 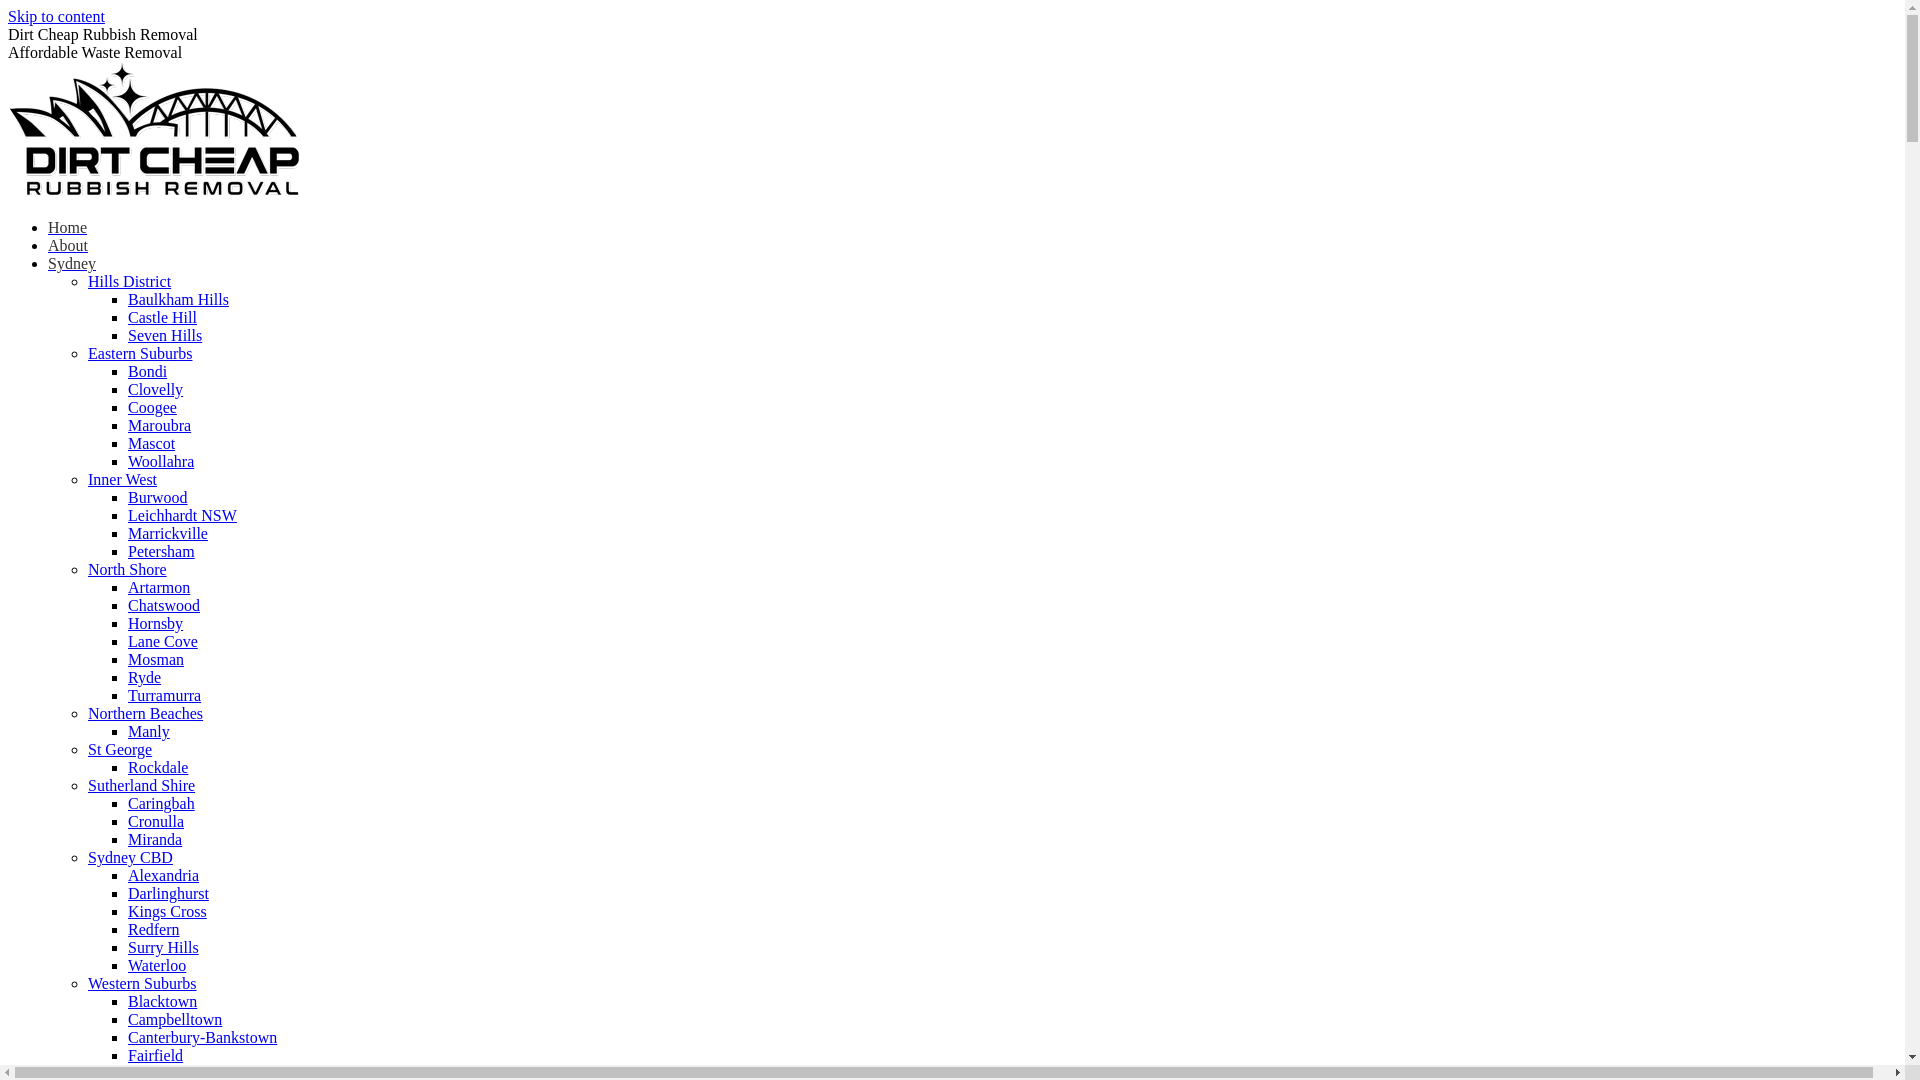 I want to click on Castle Hill, so click(x=162, y=318).